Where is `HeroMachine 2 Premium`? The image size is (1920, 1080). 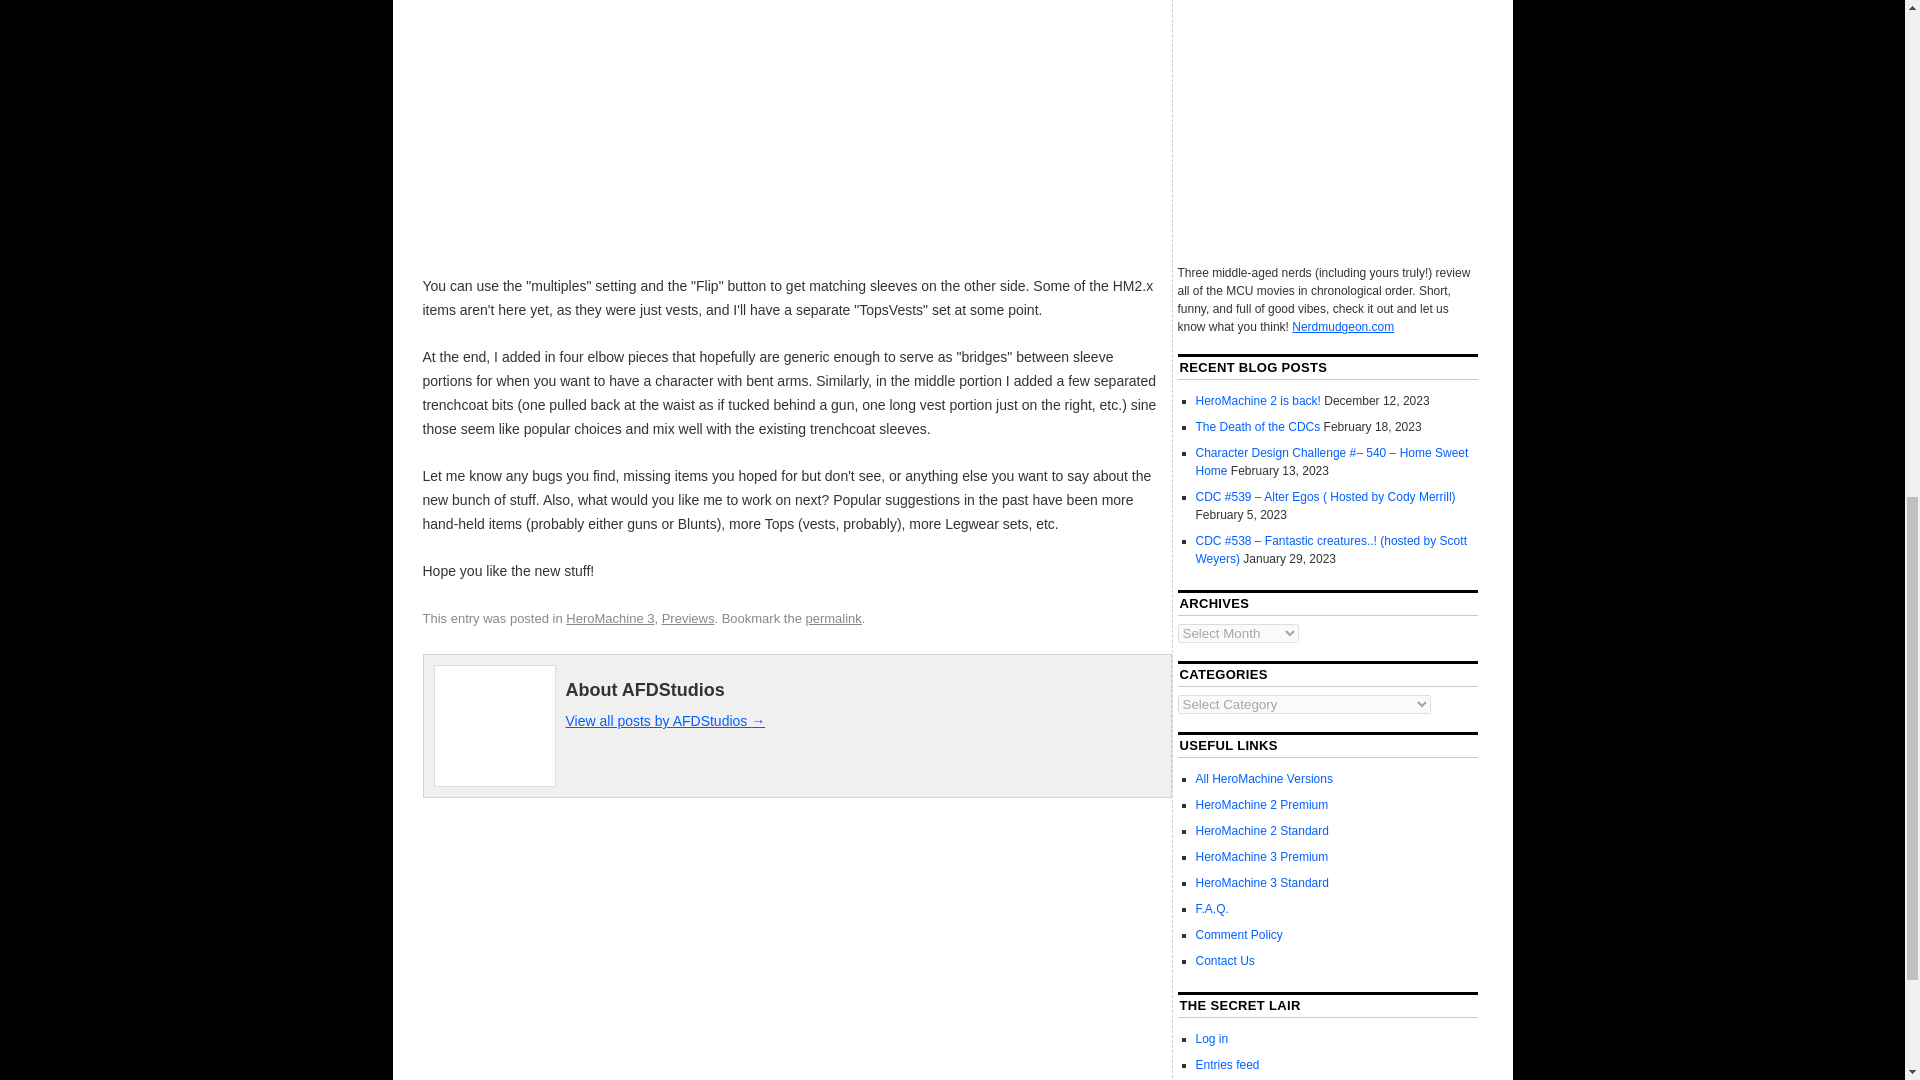
HeroMachine 2 Premium is located at coordinates (1262, 805).